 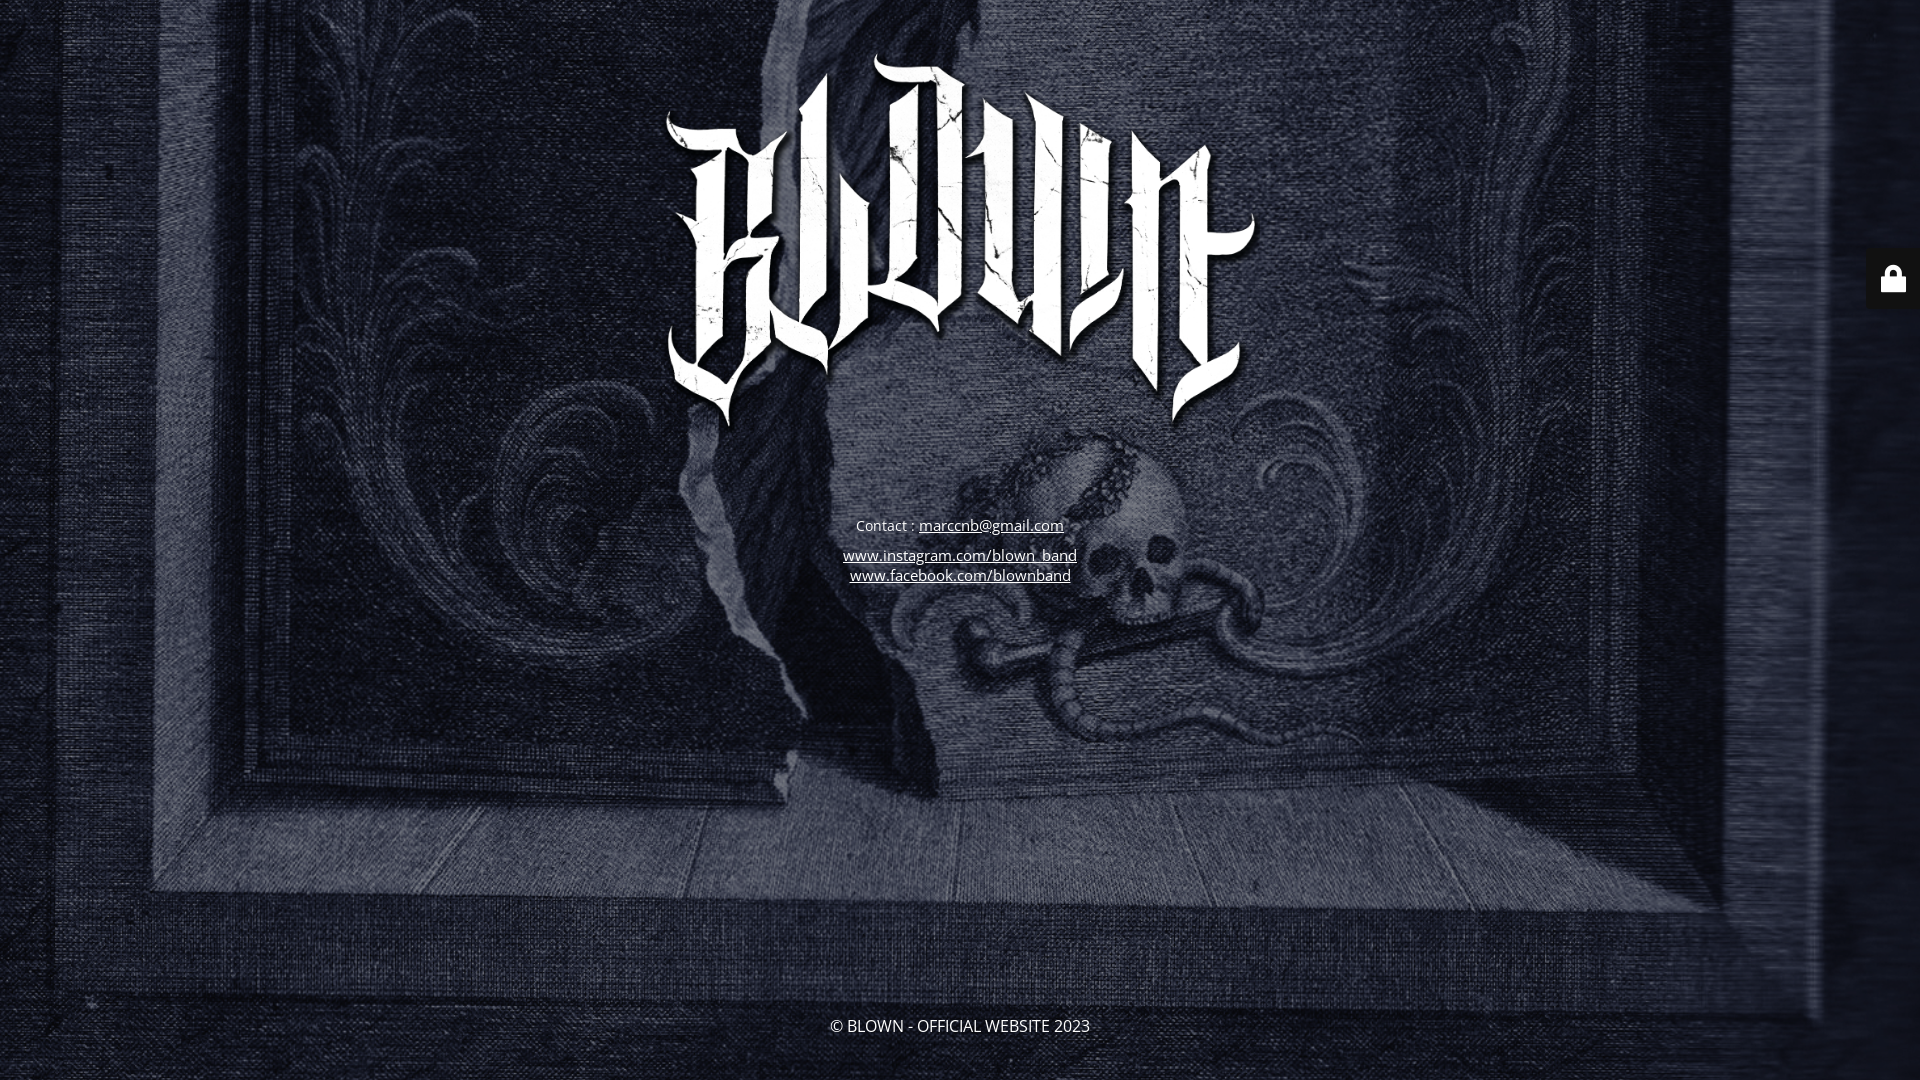 I want to click on www.facebook.com/blownband, so click(x=960, y=574).